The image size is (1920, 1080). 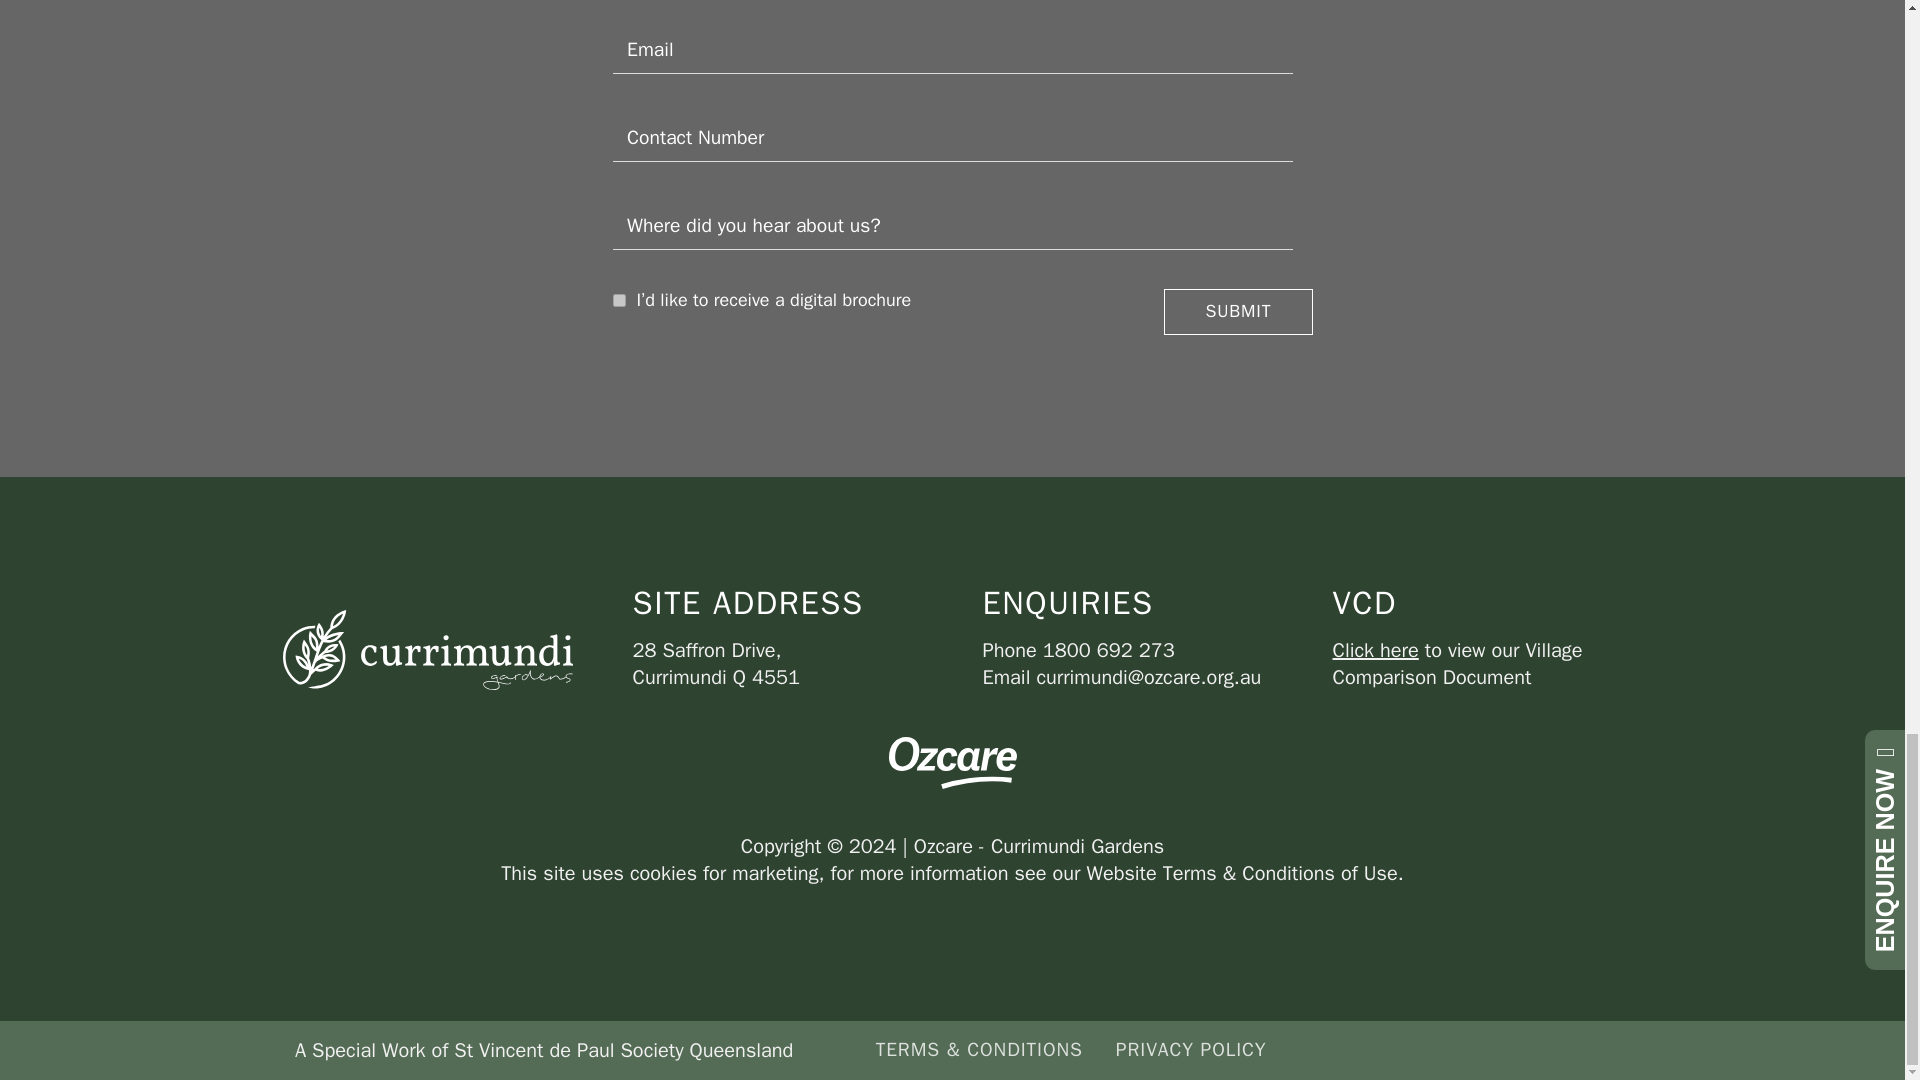 What do you see at coordinates (1191, 1050) in the screenshot?
I see `PRIVACY POLICY` at bounding box center [1191, 1050].